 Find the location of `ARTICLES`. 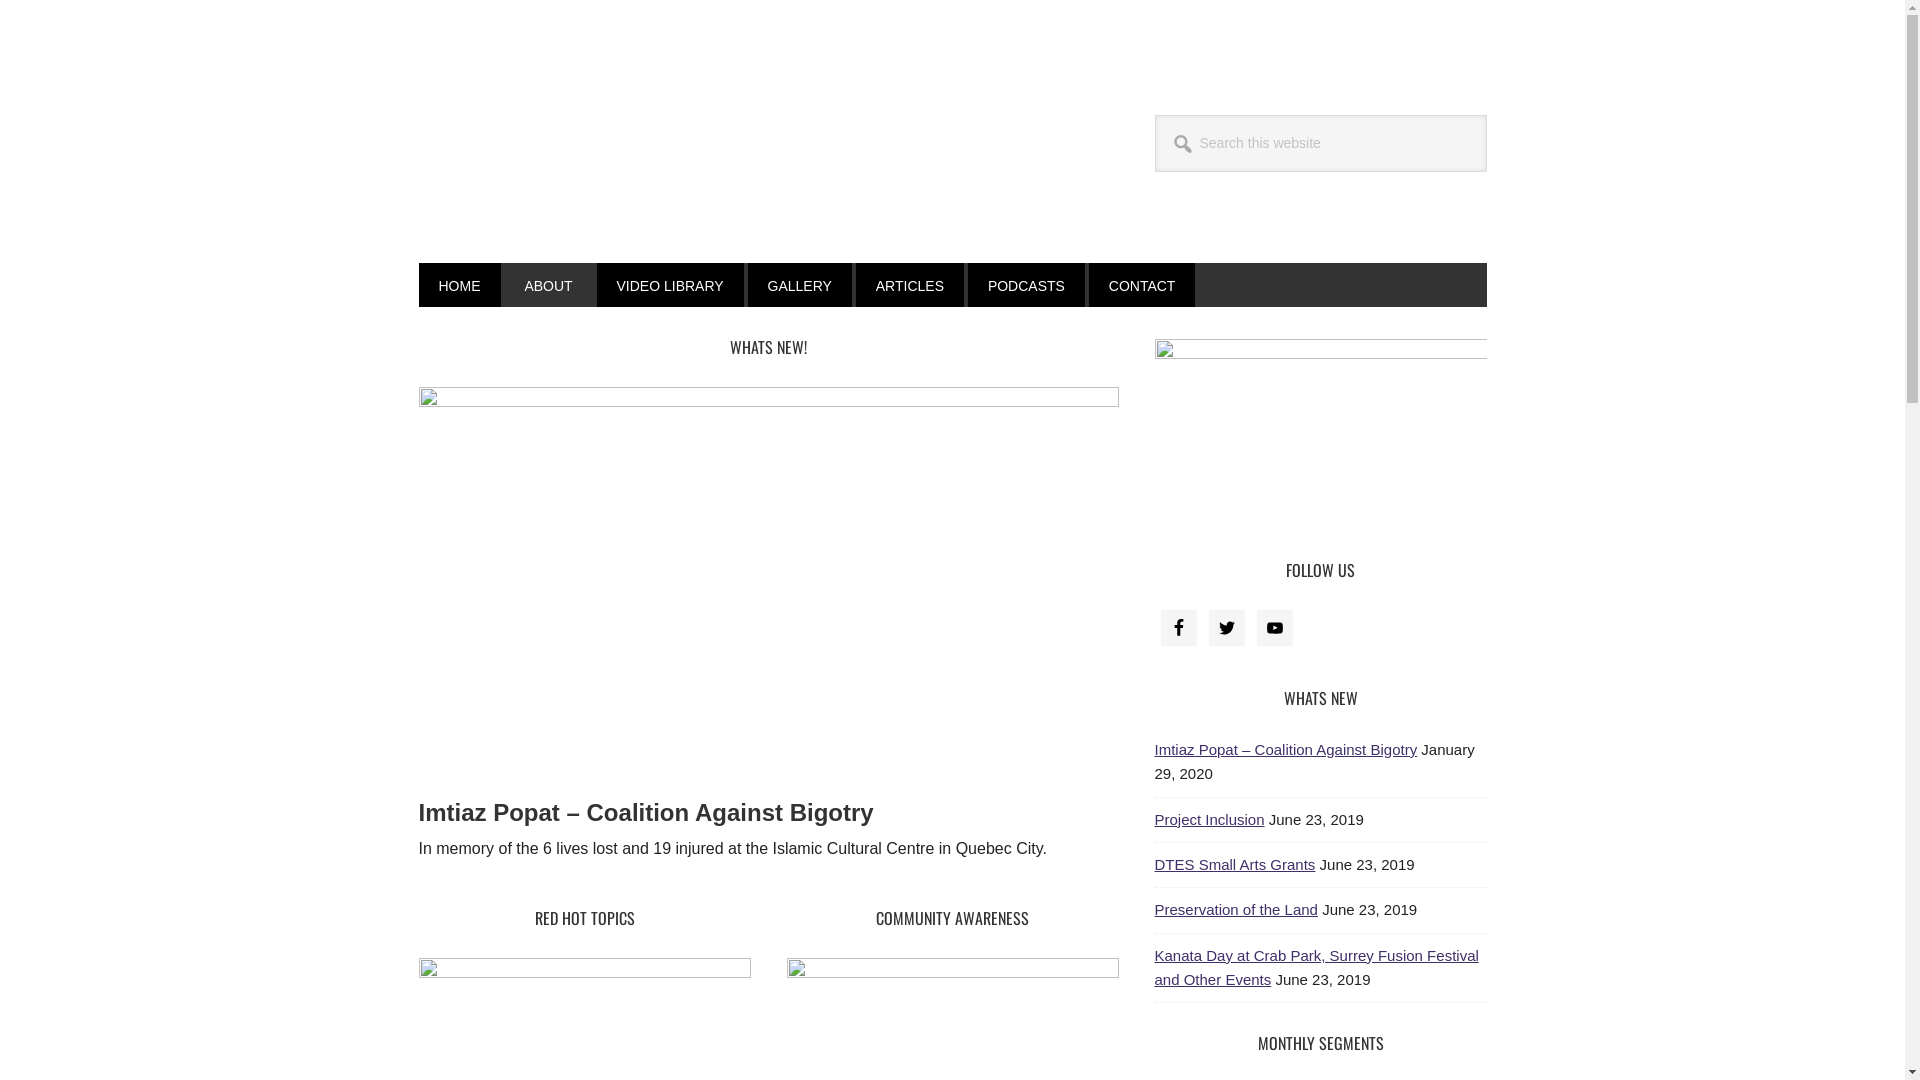

ARTICLES is located at coordinates (910, 285).